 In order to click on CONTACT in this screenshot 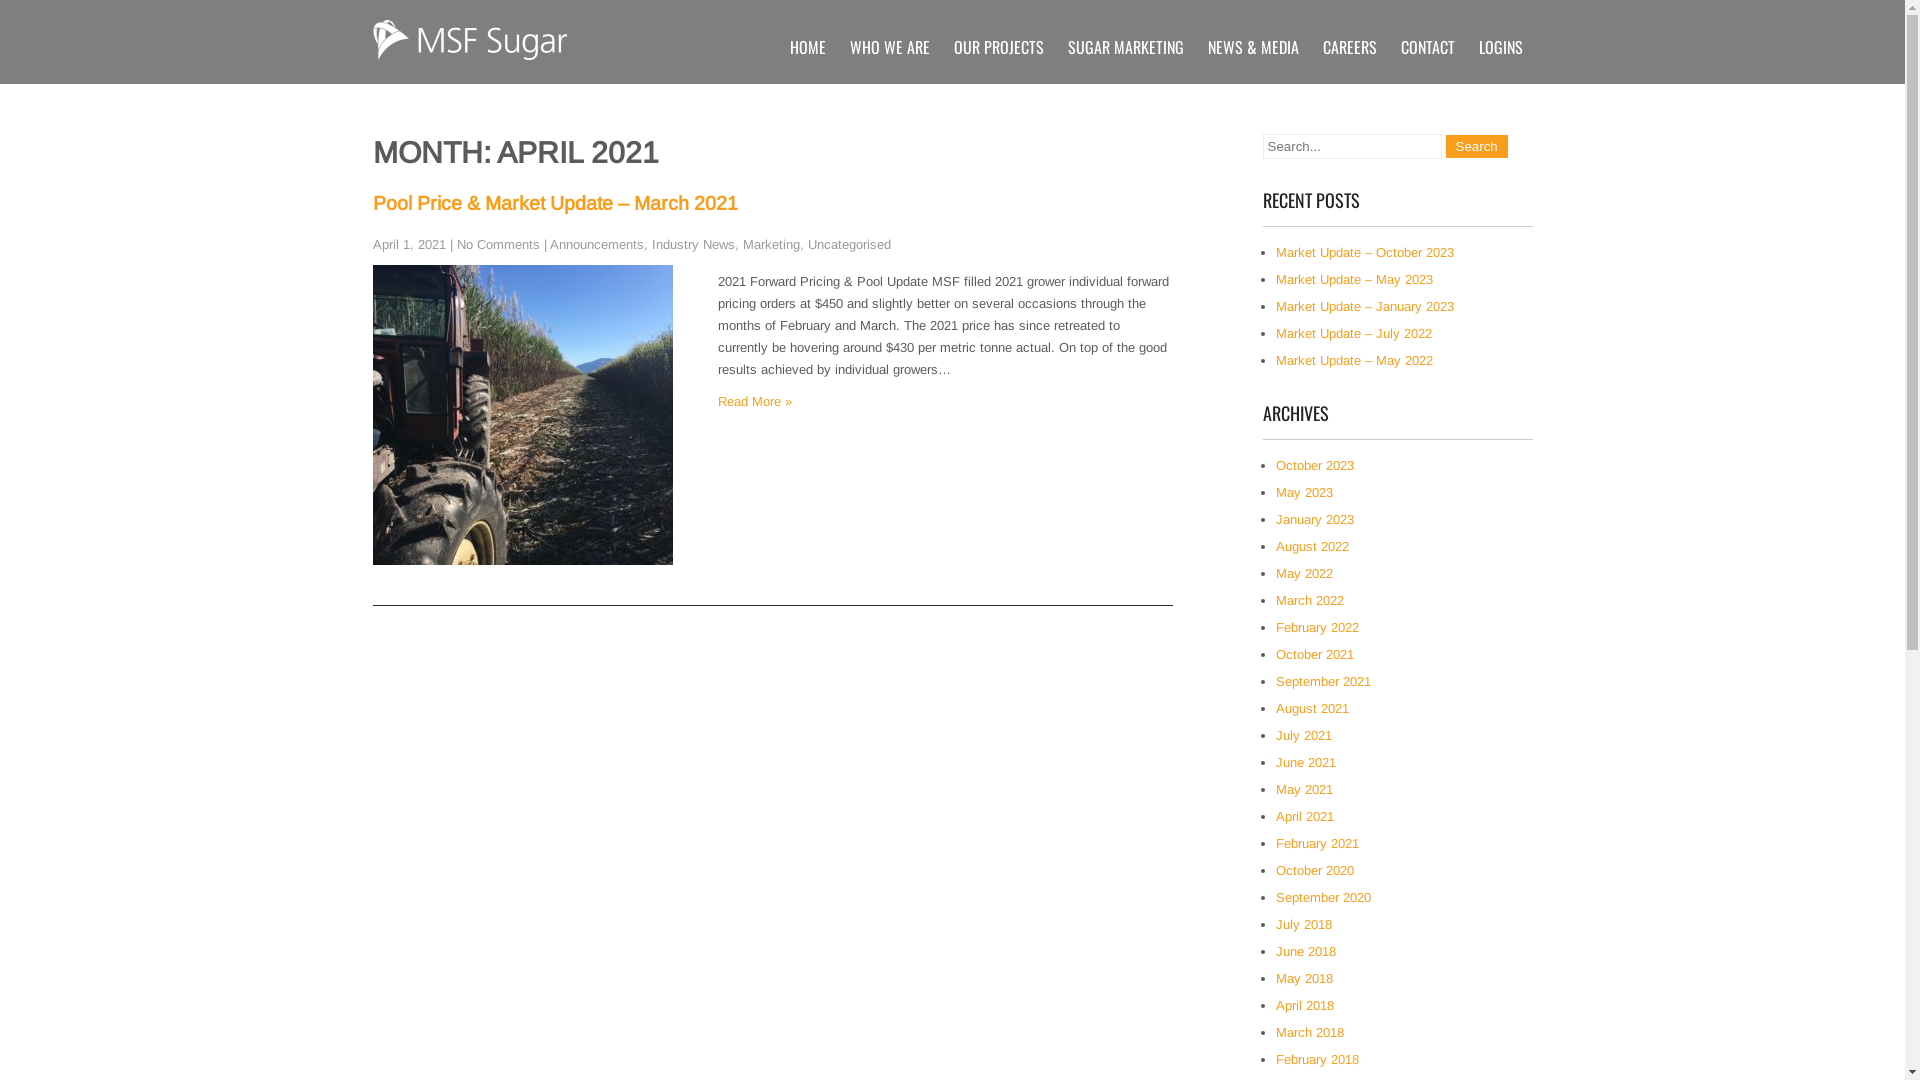, I will do `click(1427, 47)`.